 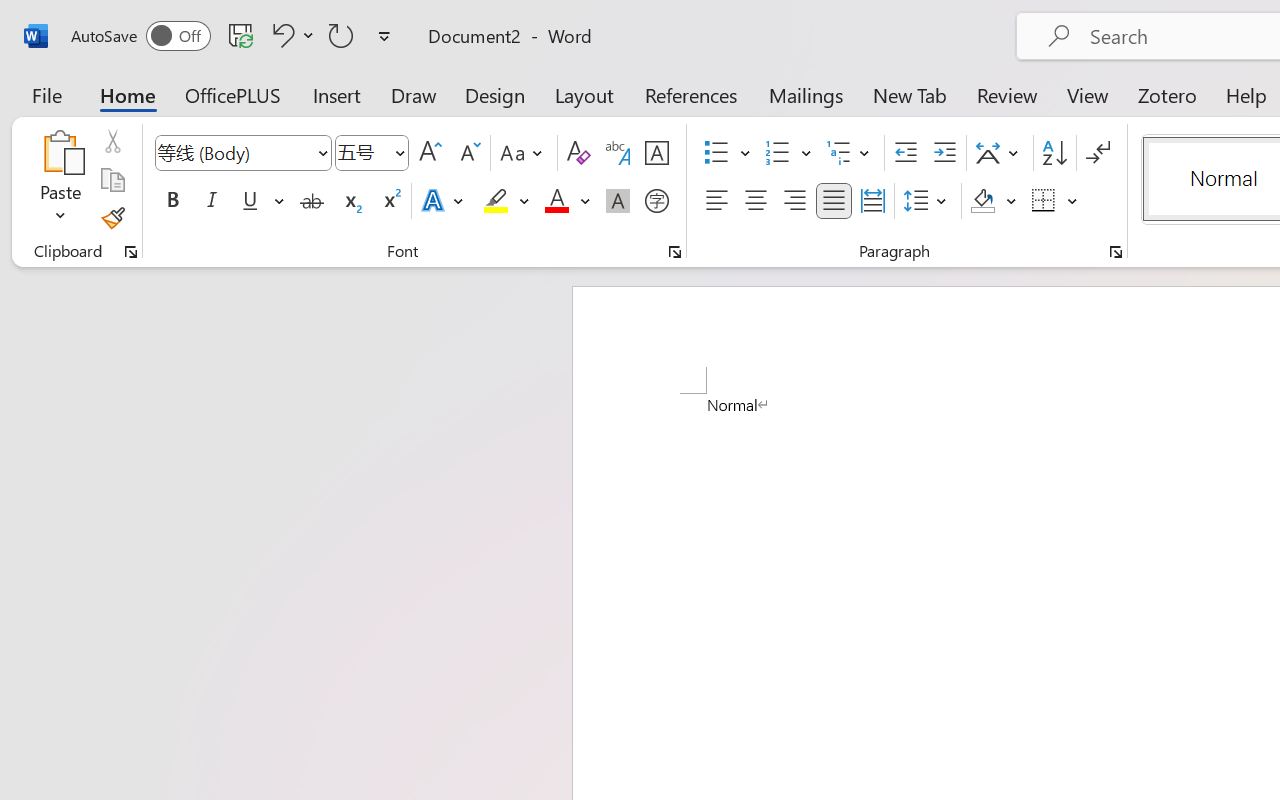 What do you see at coordinates (944, 153) in the screenshot?
I see `Increase Indent` at bounding box center [944, 153].